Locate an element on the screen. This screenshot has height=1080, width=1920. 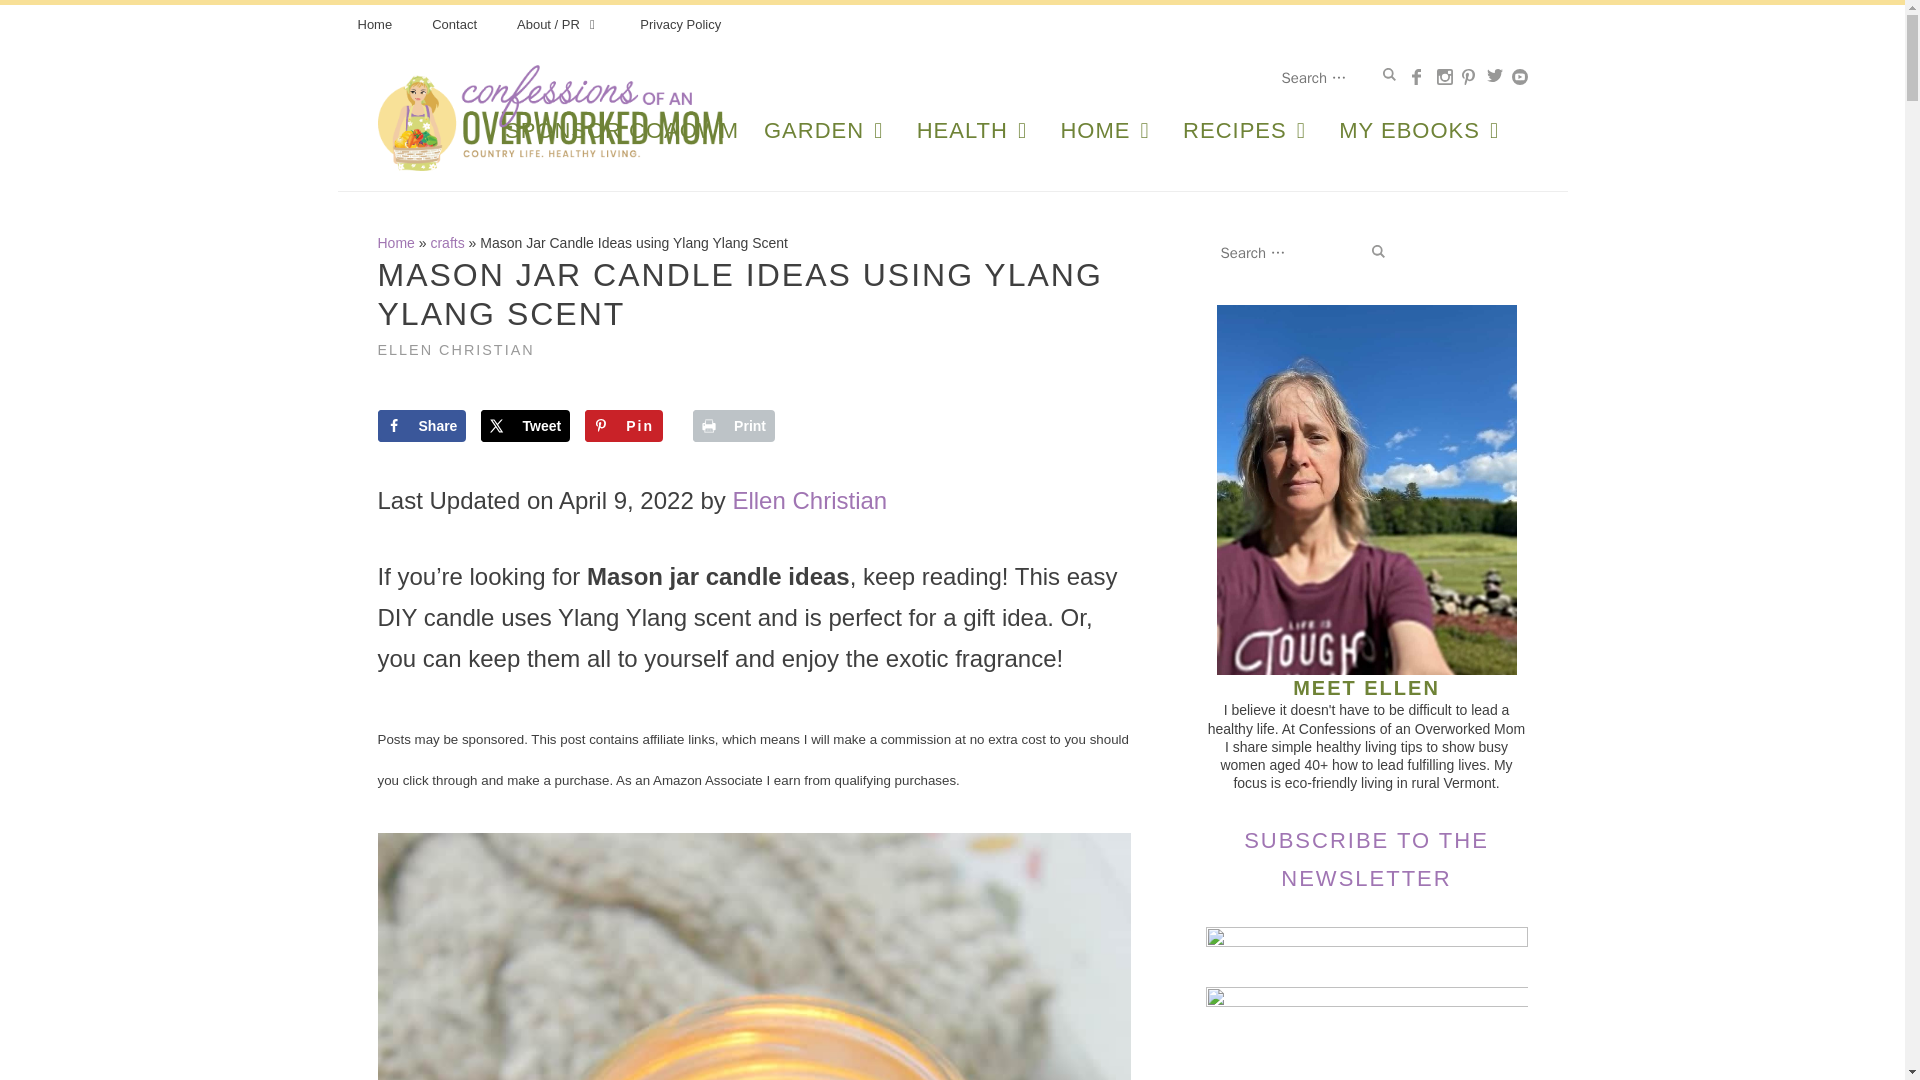
SPONSOR COAOWM is located at coordinates (628, 130).